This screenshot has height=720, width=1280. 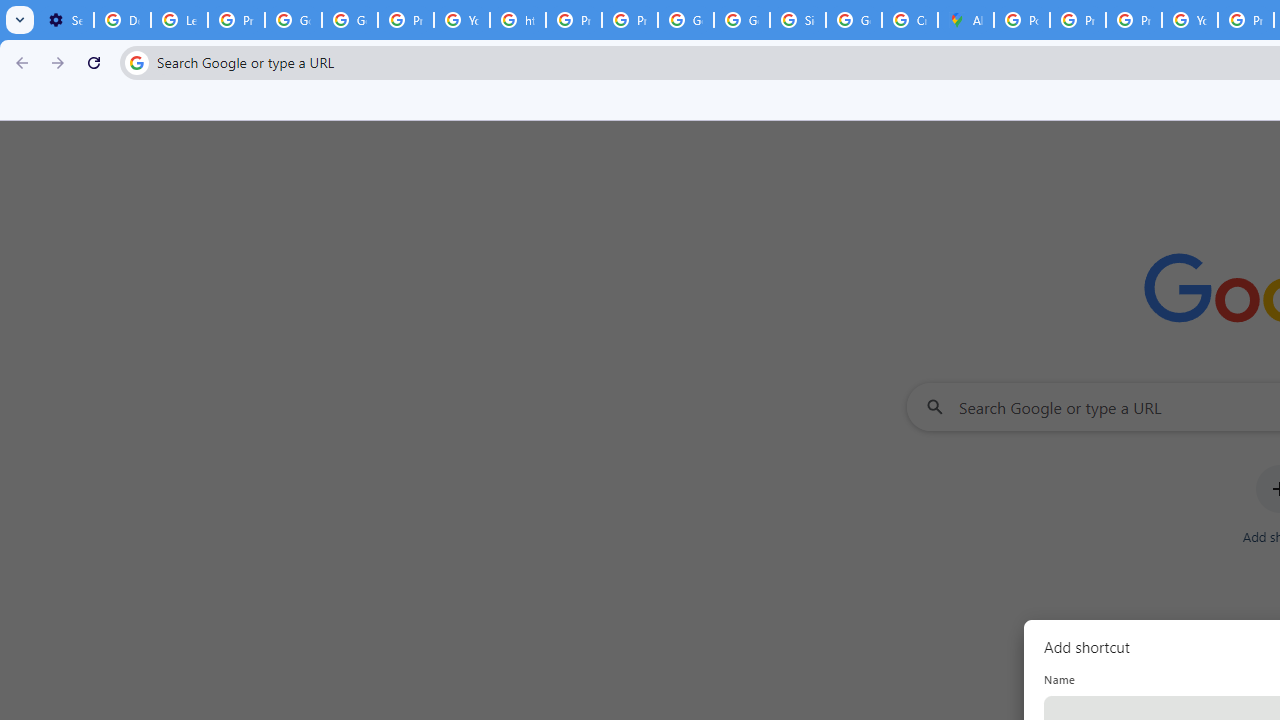 I want to click on Create your Google Account, so click(x=910, y=20).